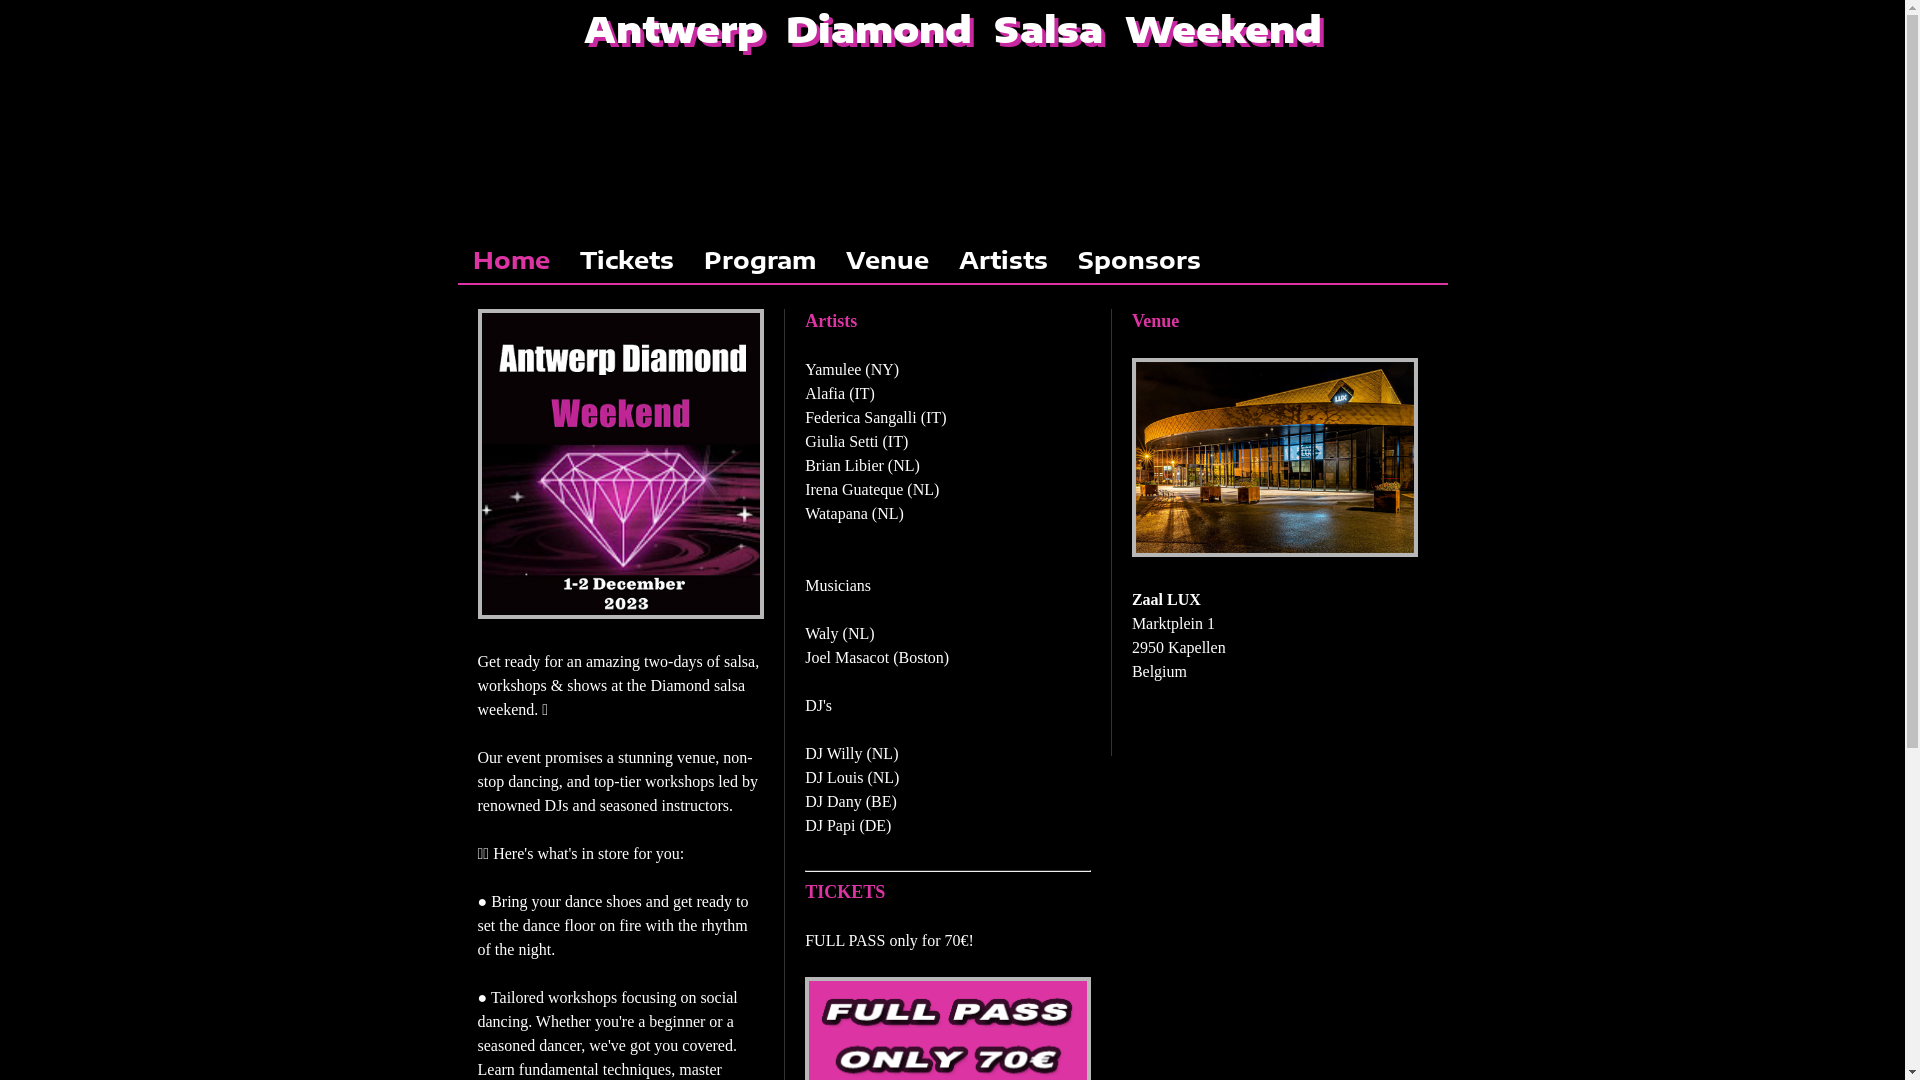 The height and width of the screenshot is (1080, 1920). What do you see at coordinates (512, 259) in the screenshot?
I see `Home` at bounding box center [512, 259].